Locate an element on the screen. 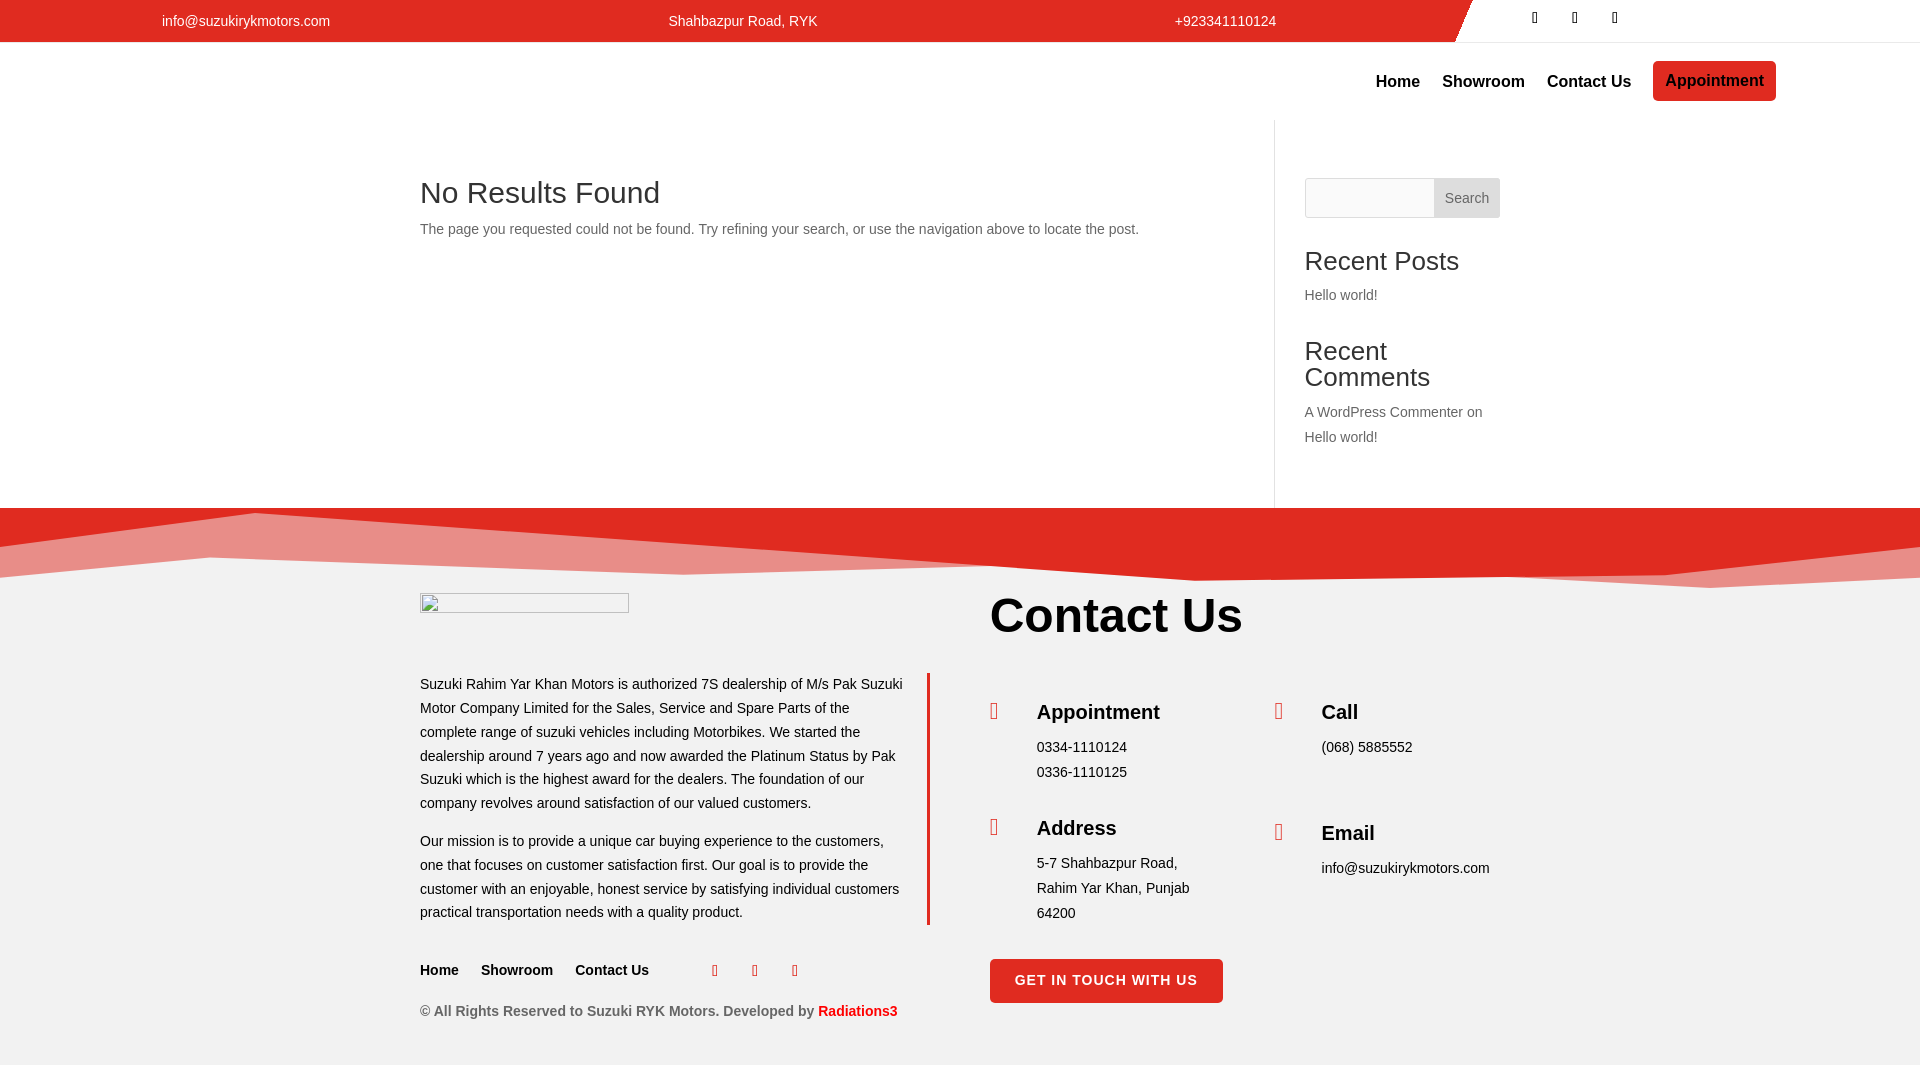  Home is located at coordinates (439, 974).